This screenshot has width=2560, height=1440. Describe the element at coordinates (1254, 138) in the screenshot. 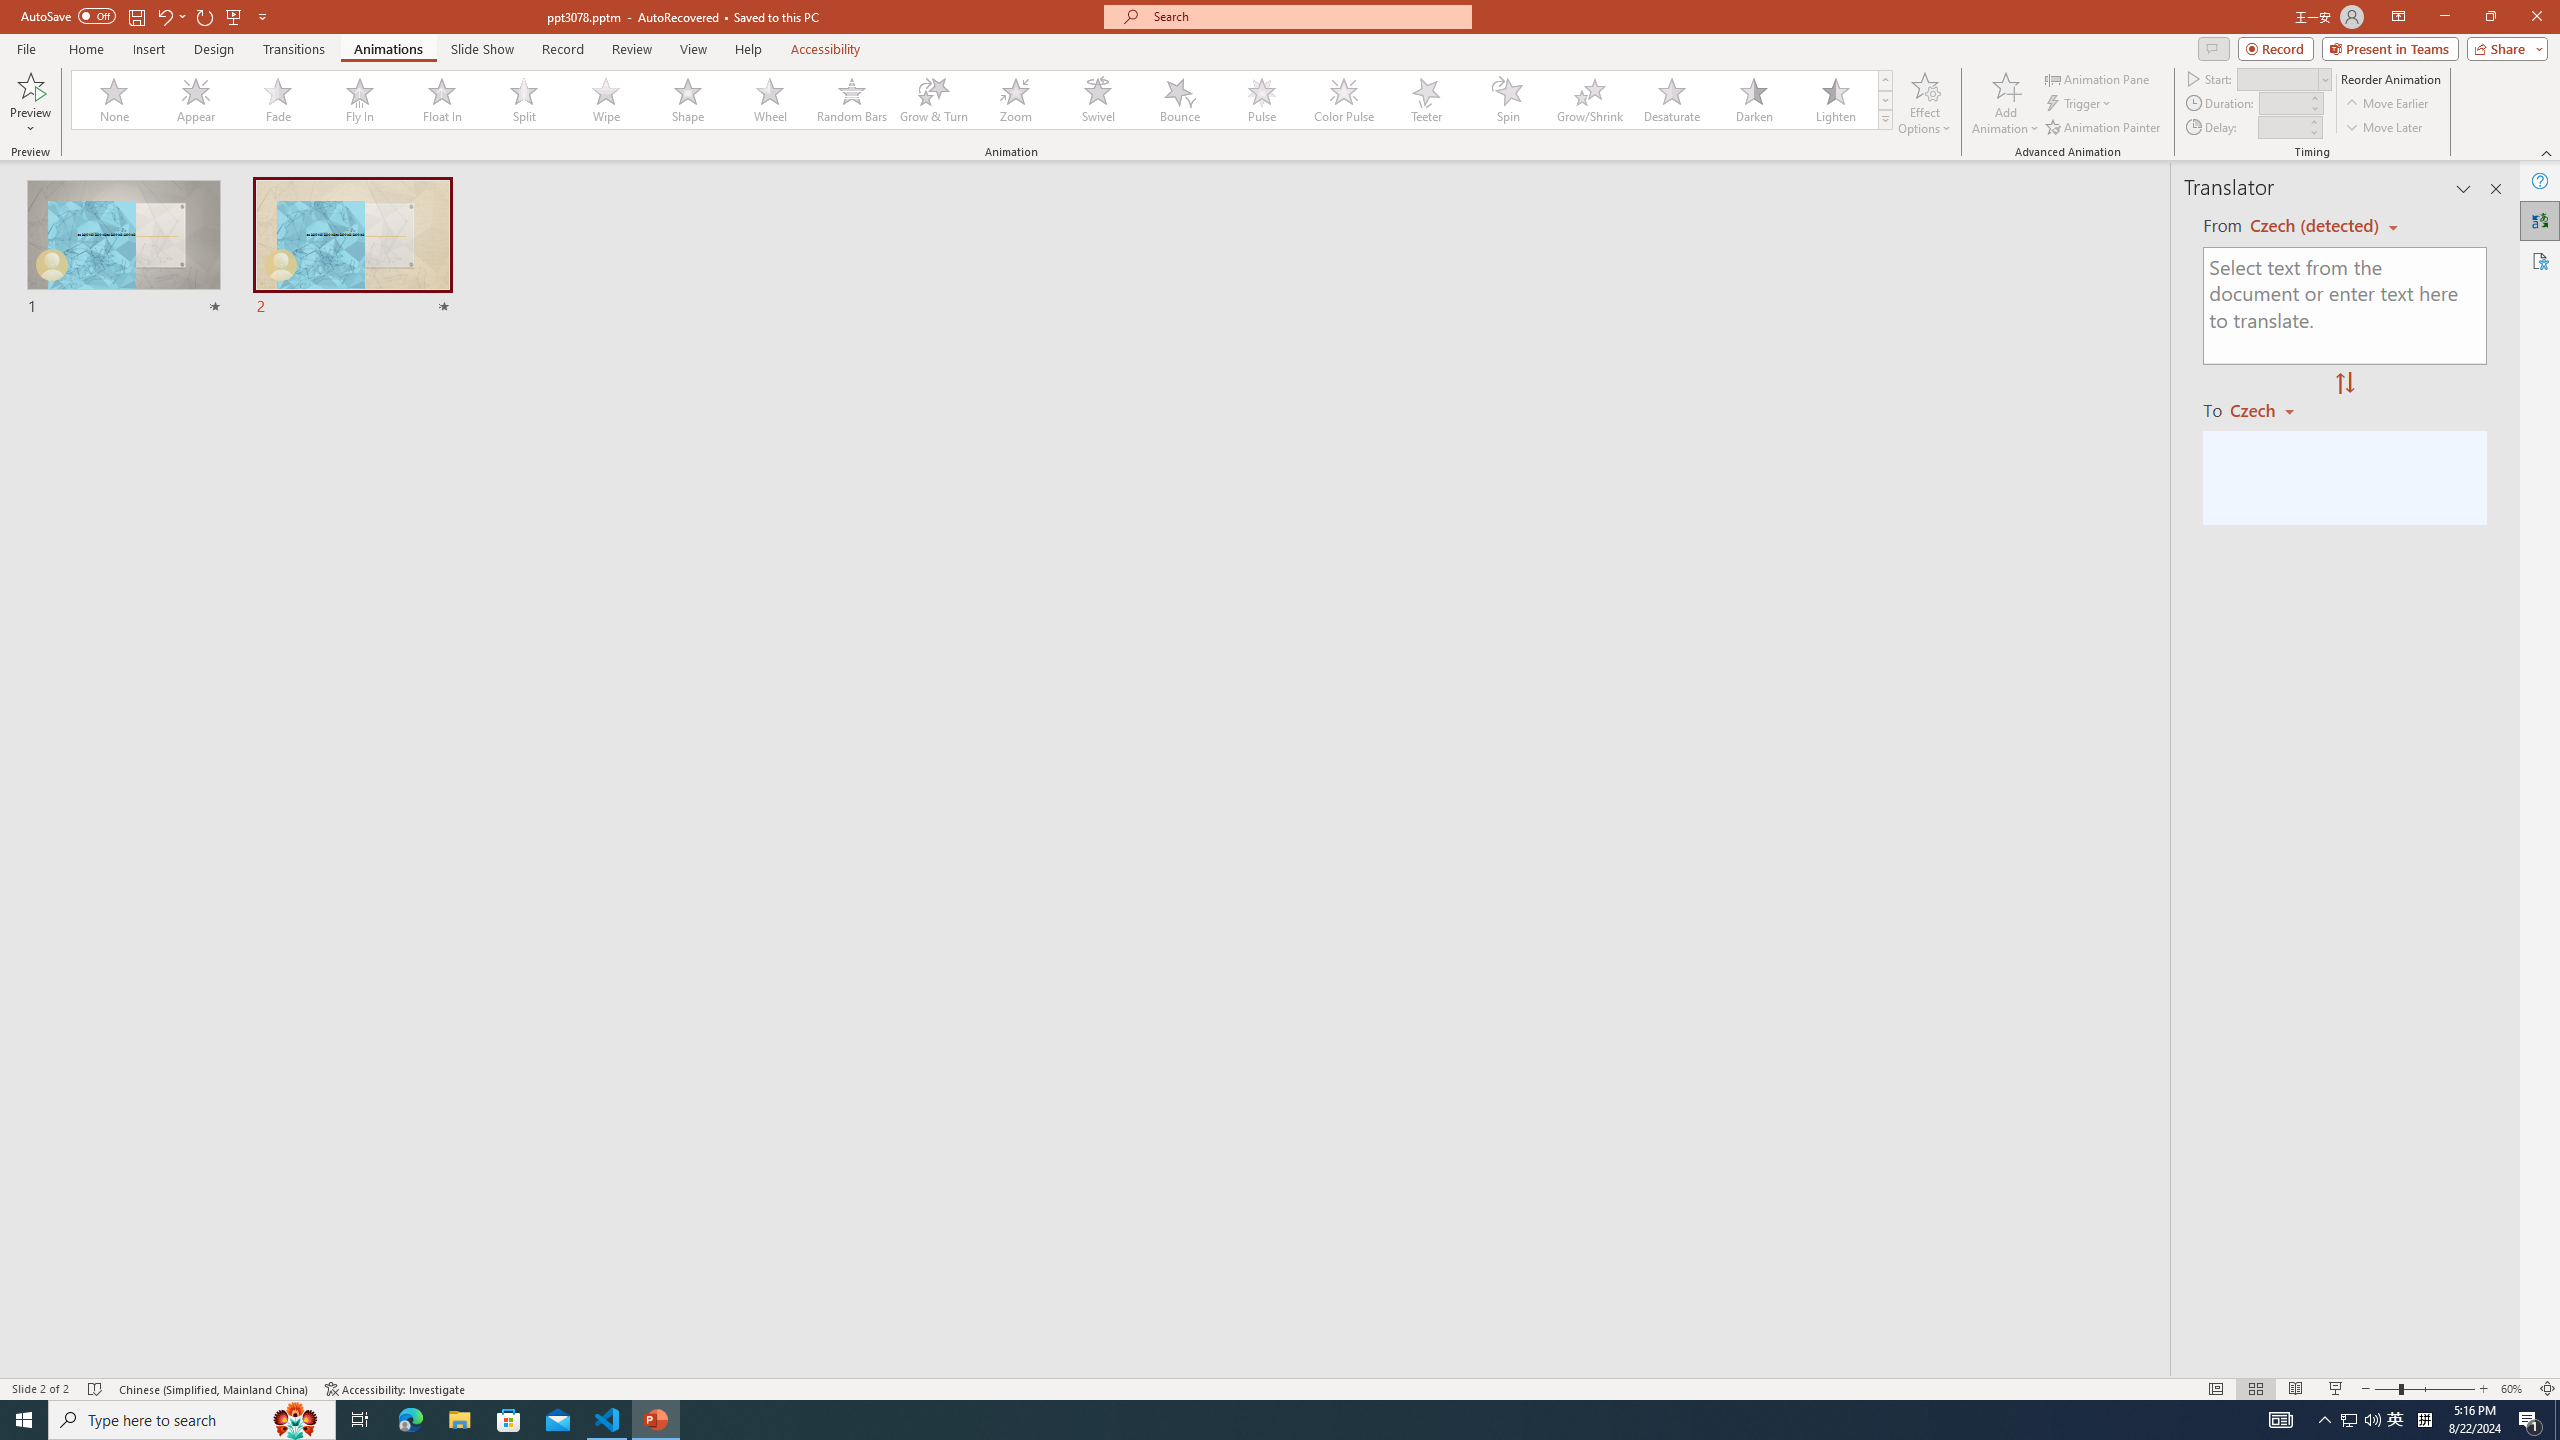

I see `Transformer Circuits Thread` at that location.